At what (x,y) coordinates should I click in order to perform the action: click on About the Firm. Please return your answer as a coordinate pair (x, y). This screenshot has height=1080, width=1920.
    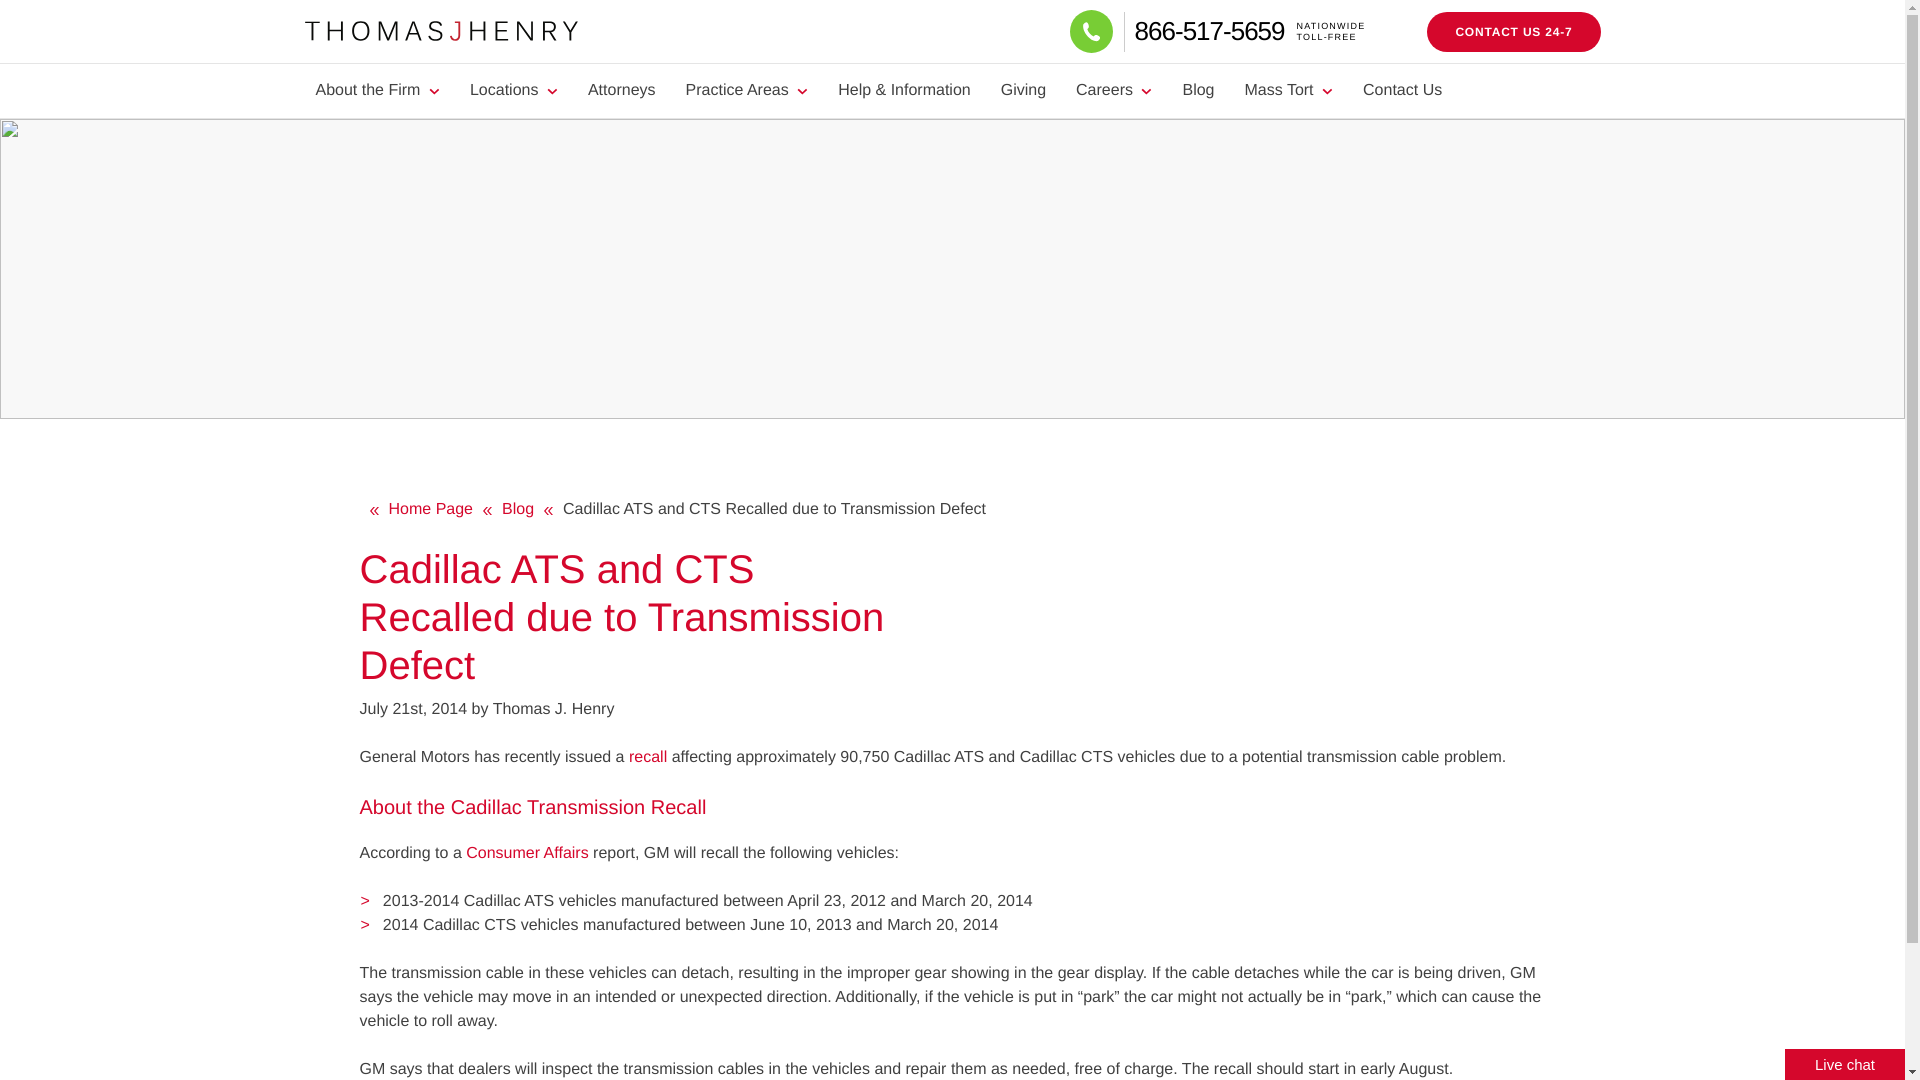
    Looking at the image, I should click on (1248, 30).